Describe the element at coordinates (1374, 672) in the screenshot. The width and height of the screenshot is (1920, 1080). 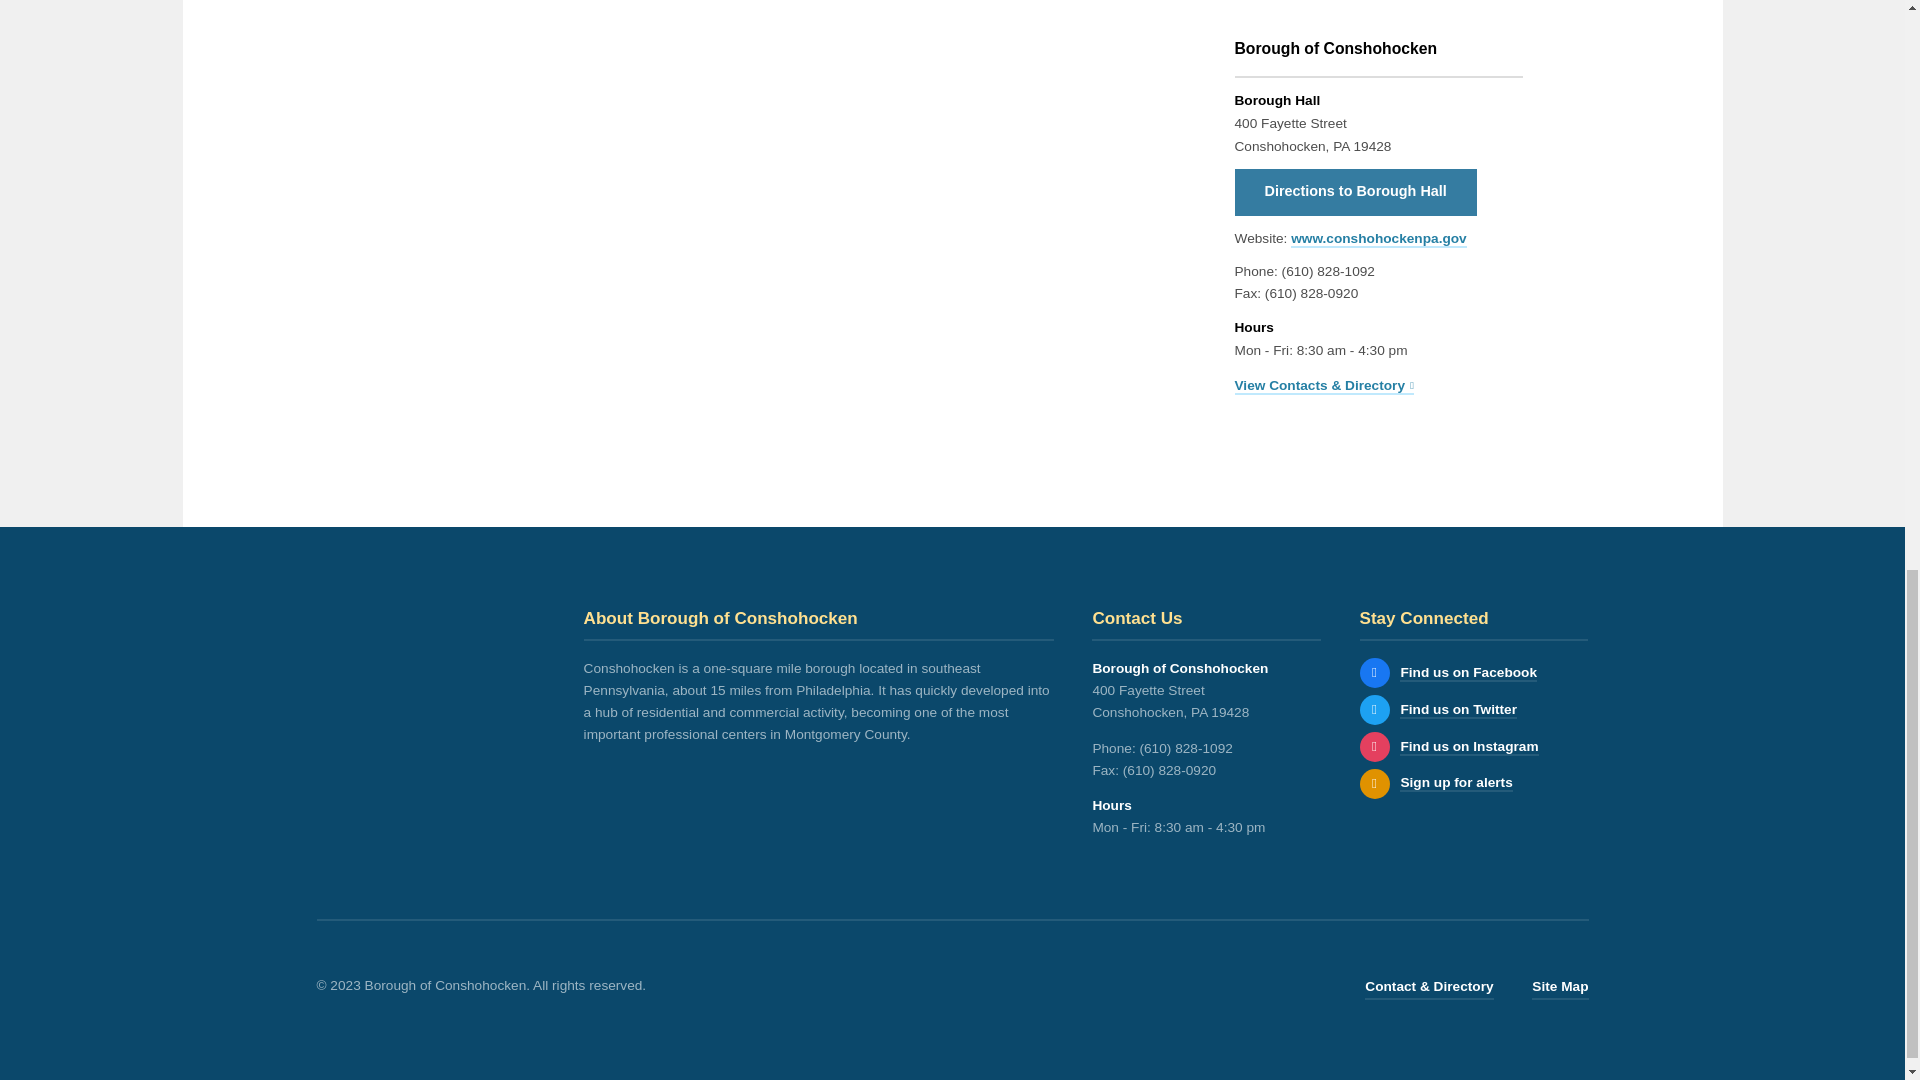
I see `Find us on Facebook` at that location.